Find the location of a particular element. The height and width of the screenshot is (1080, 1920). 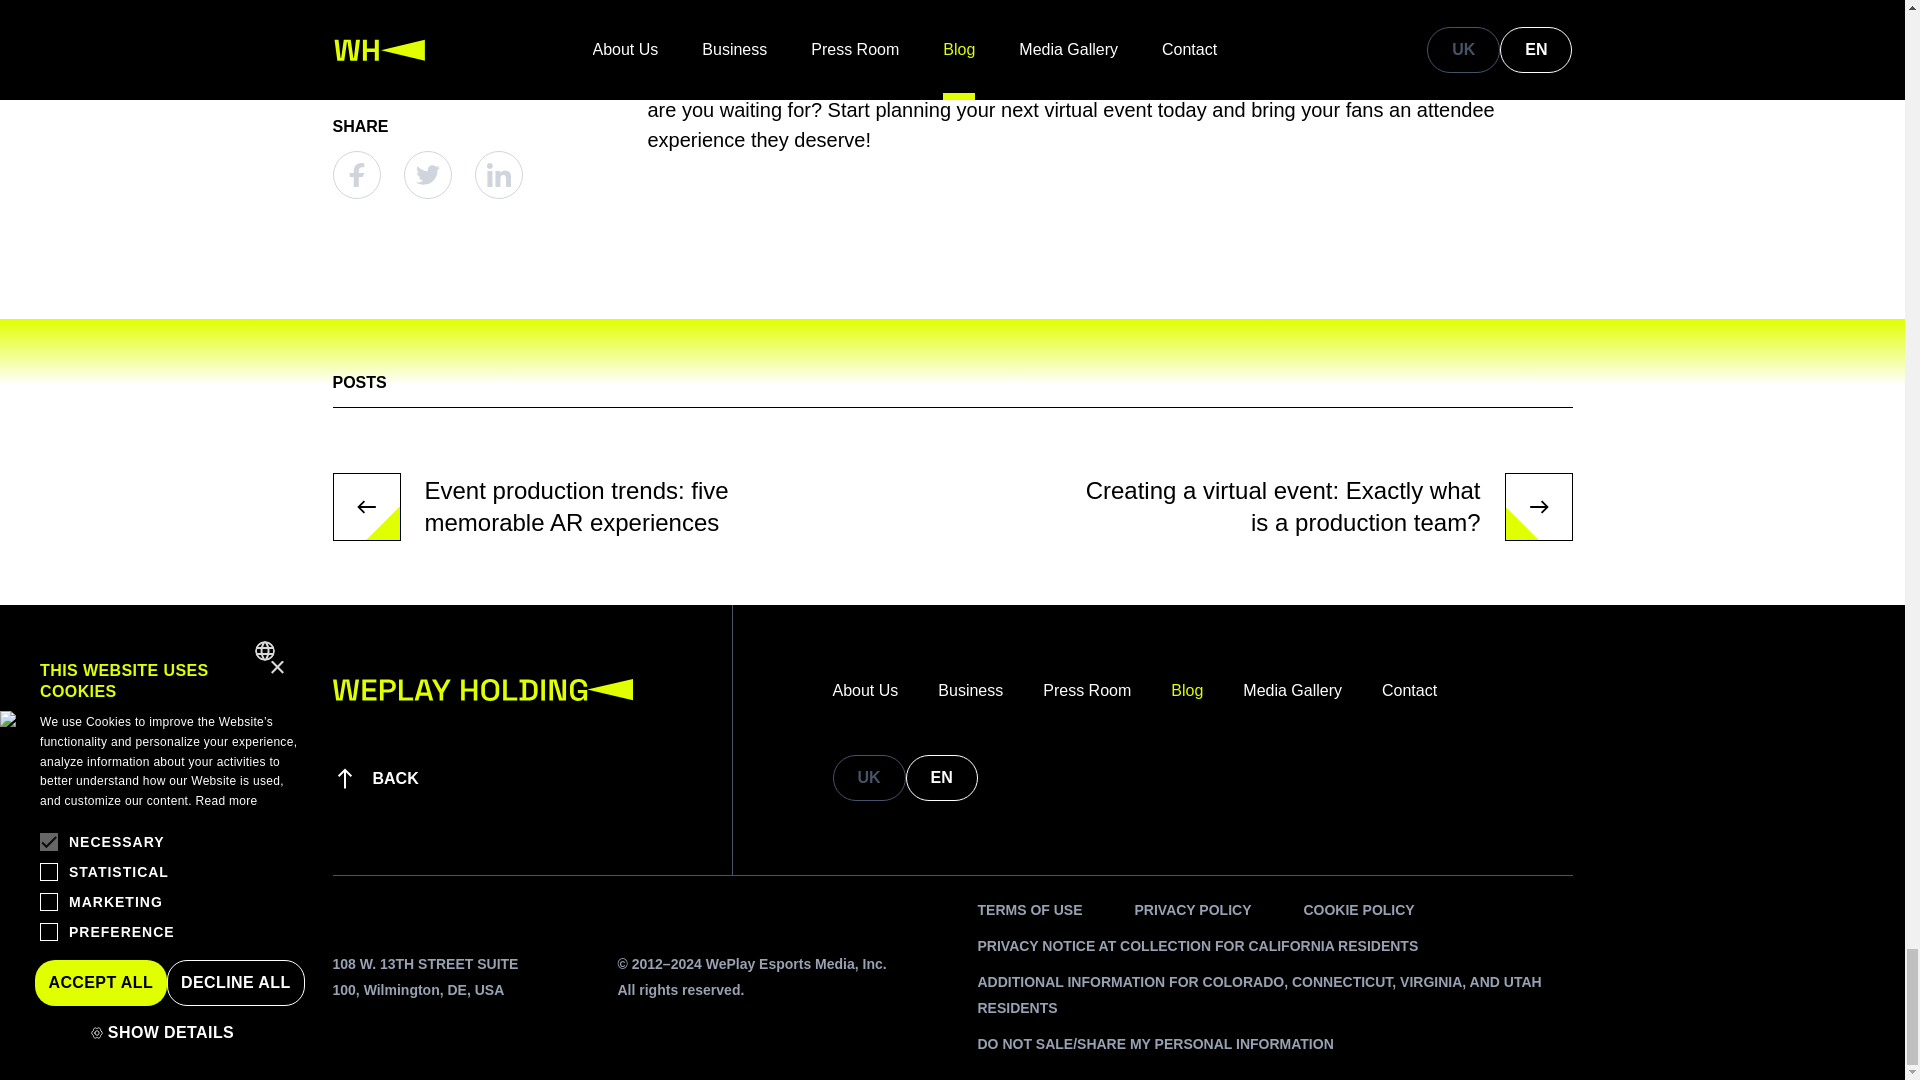

About Us is located at coordinates (864, 691).